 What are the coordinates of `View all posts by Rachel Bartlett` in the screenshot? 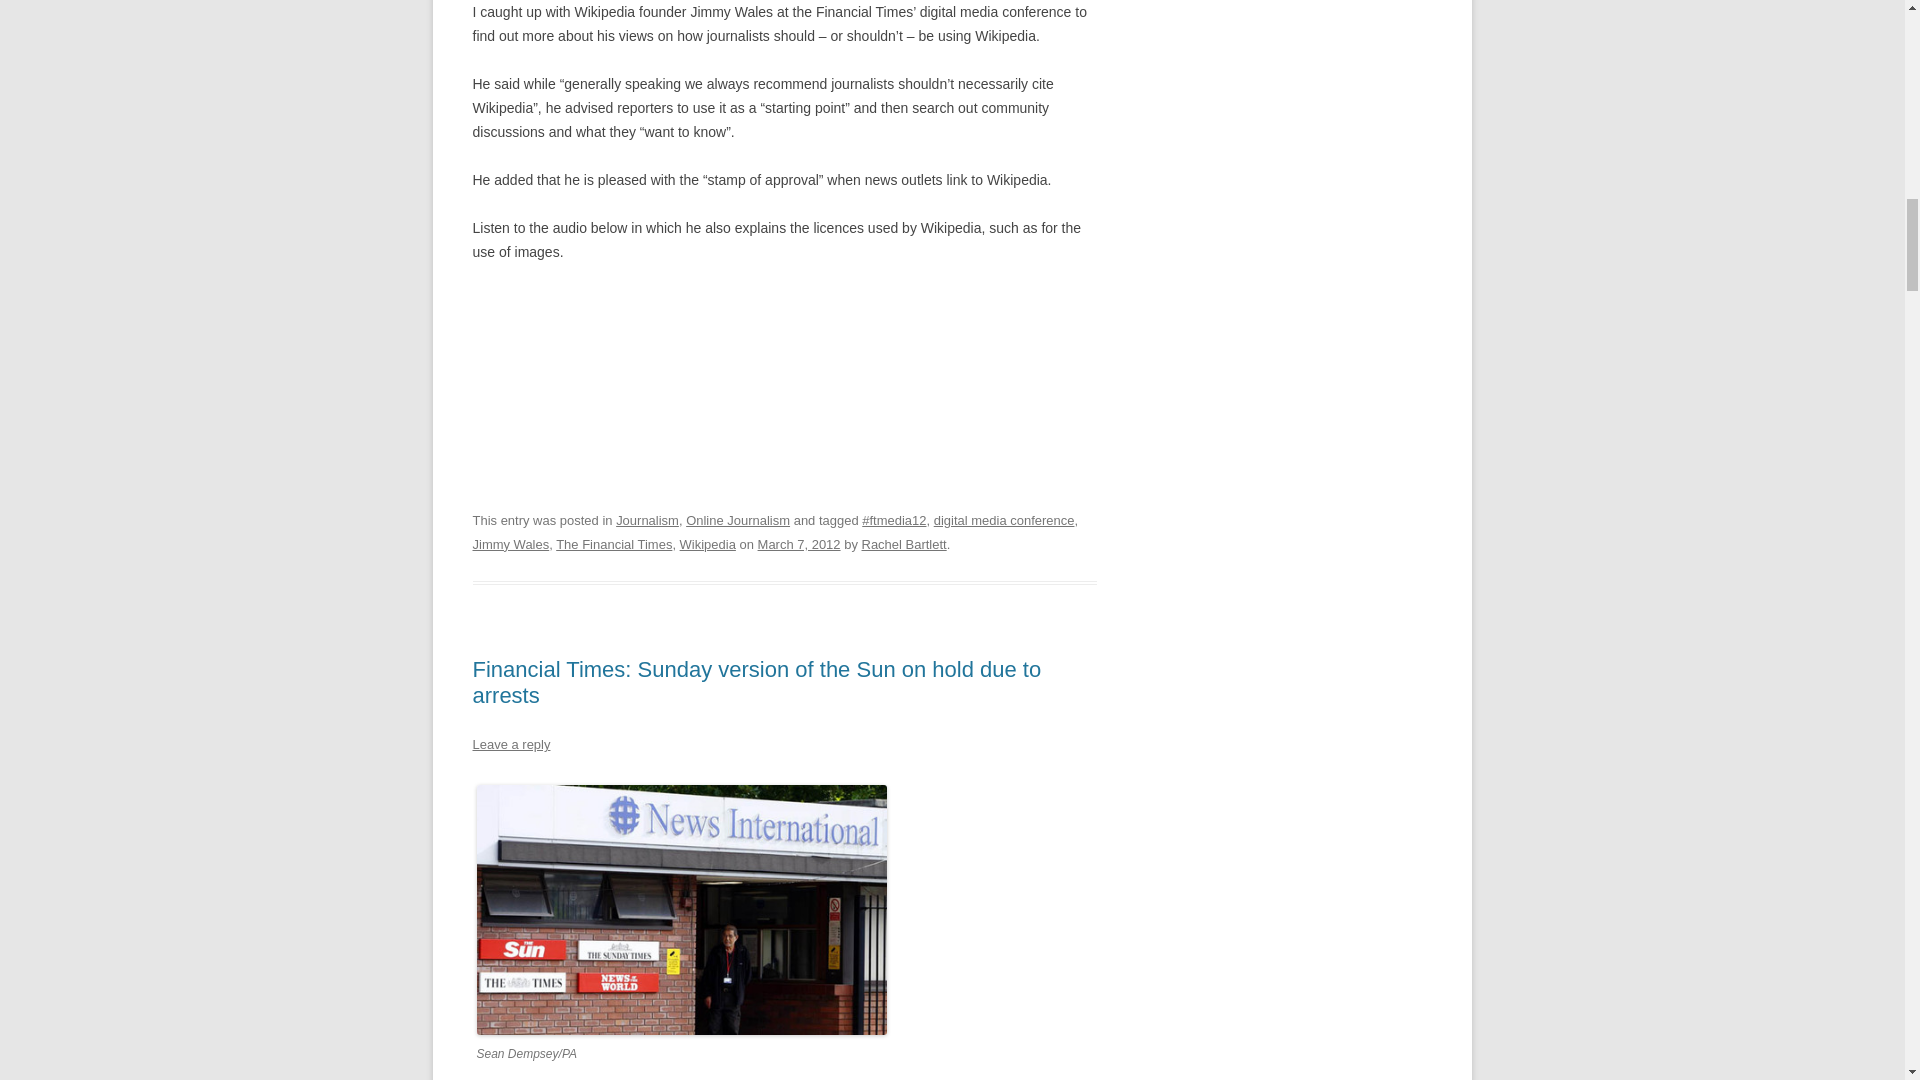 It's located at (904, 544).